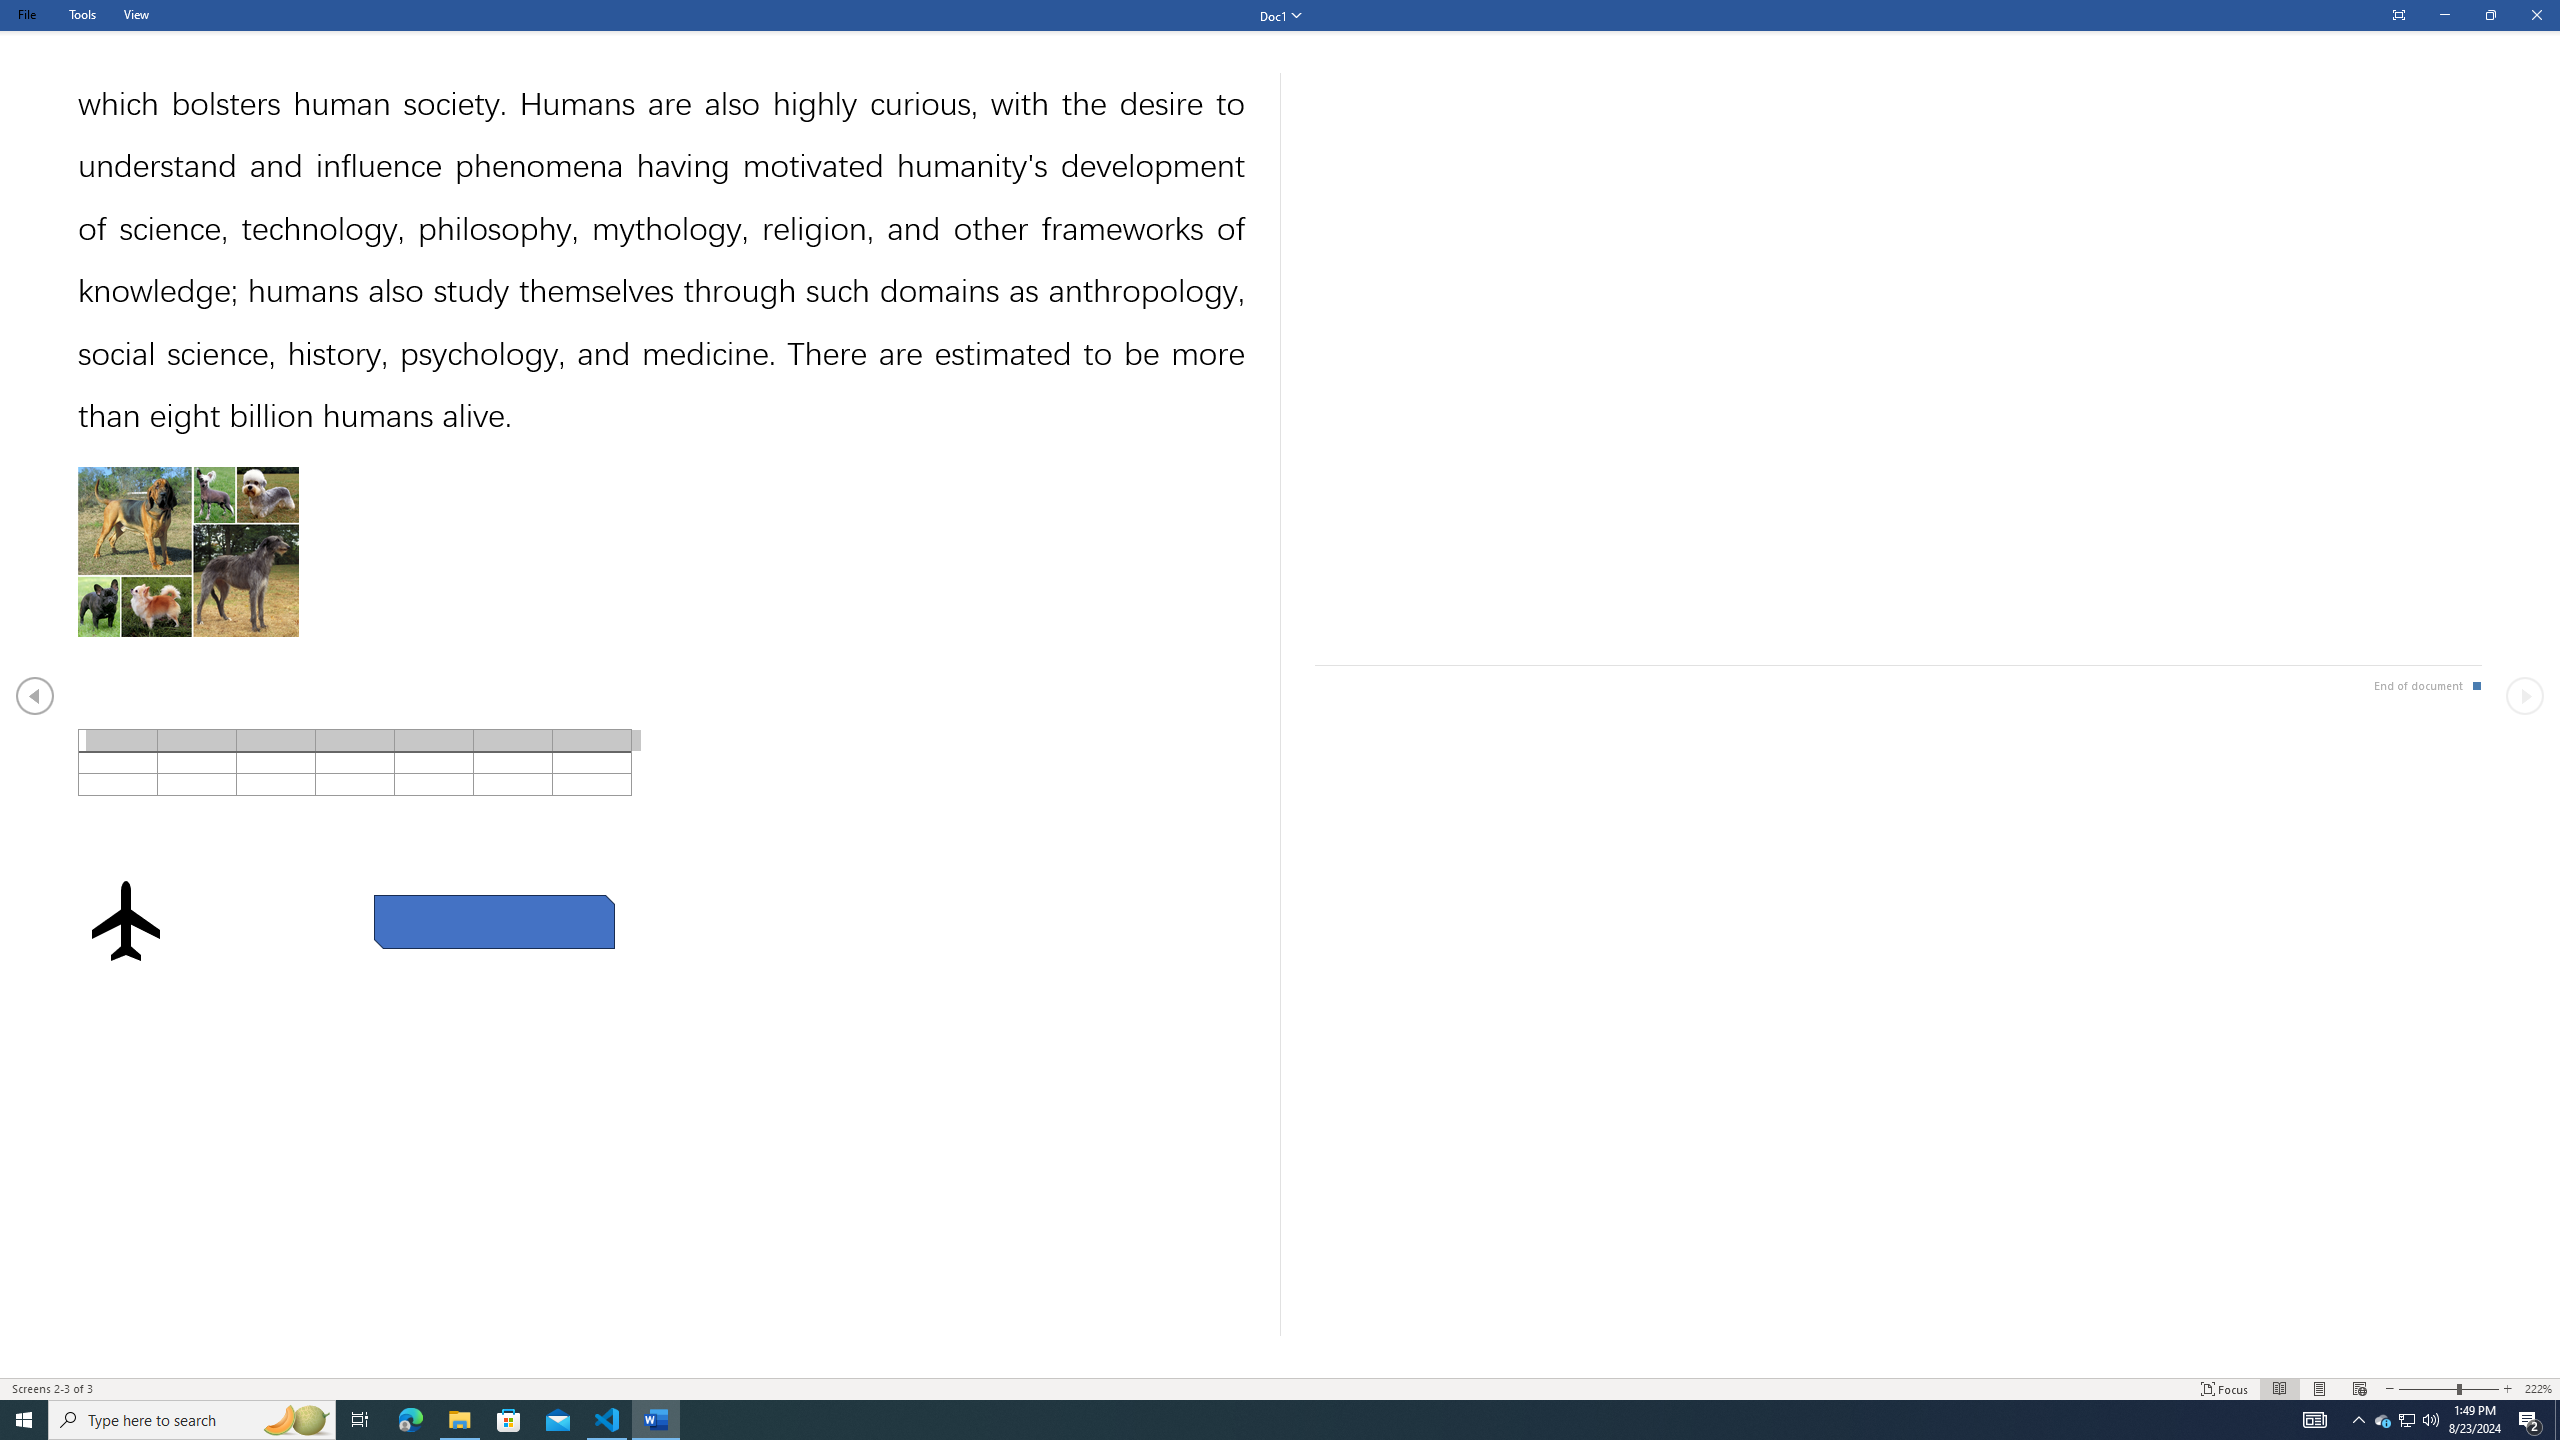 Image resolution: width=2560 pixels, height=1440 pixels. I want to click on Text Size, so click(2448, 1389).